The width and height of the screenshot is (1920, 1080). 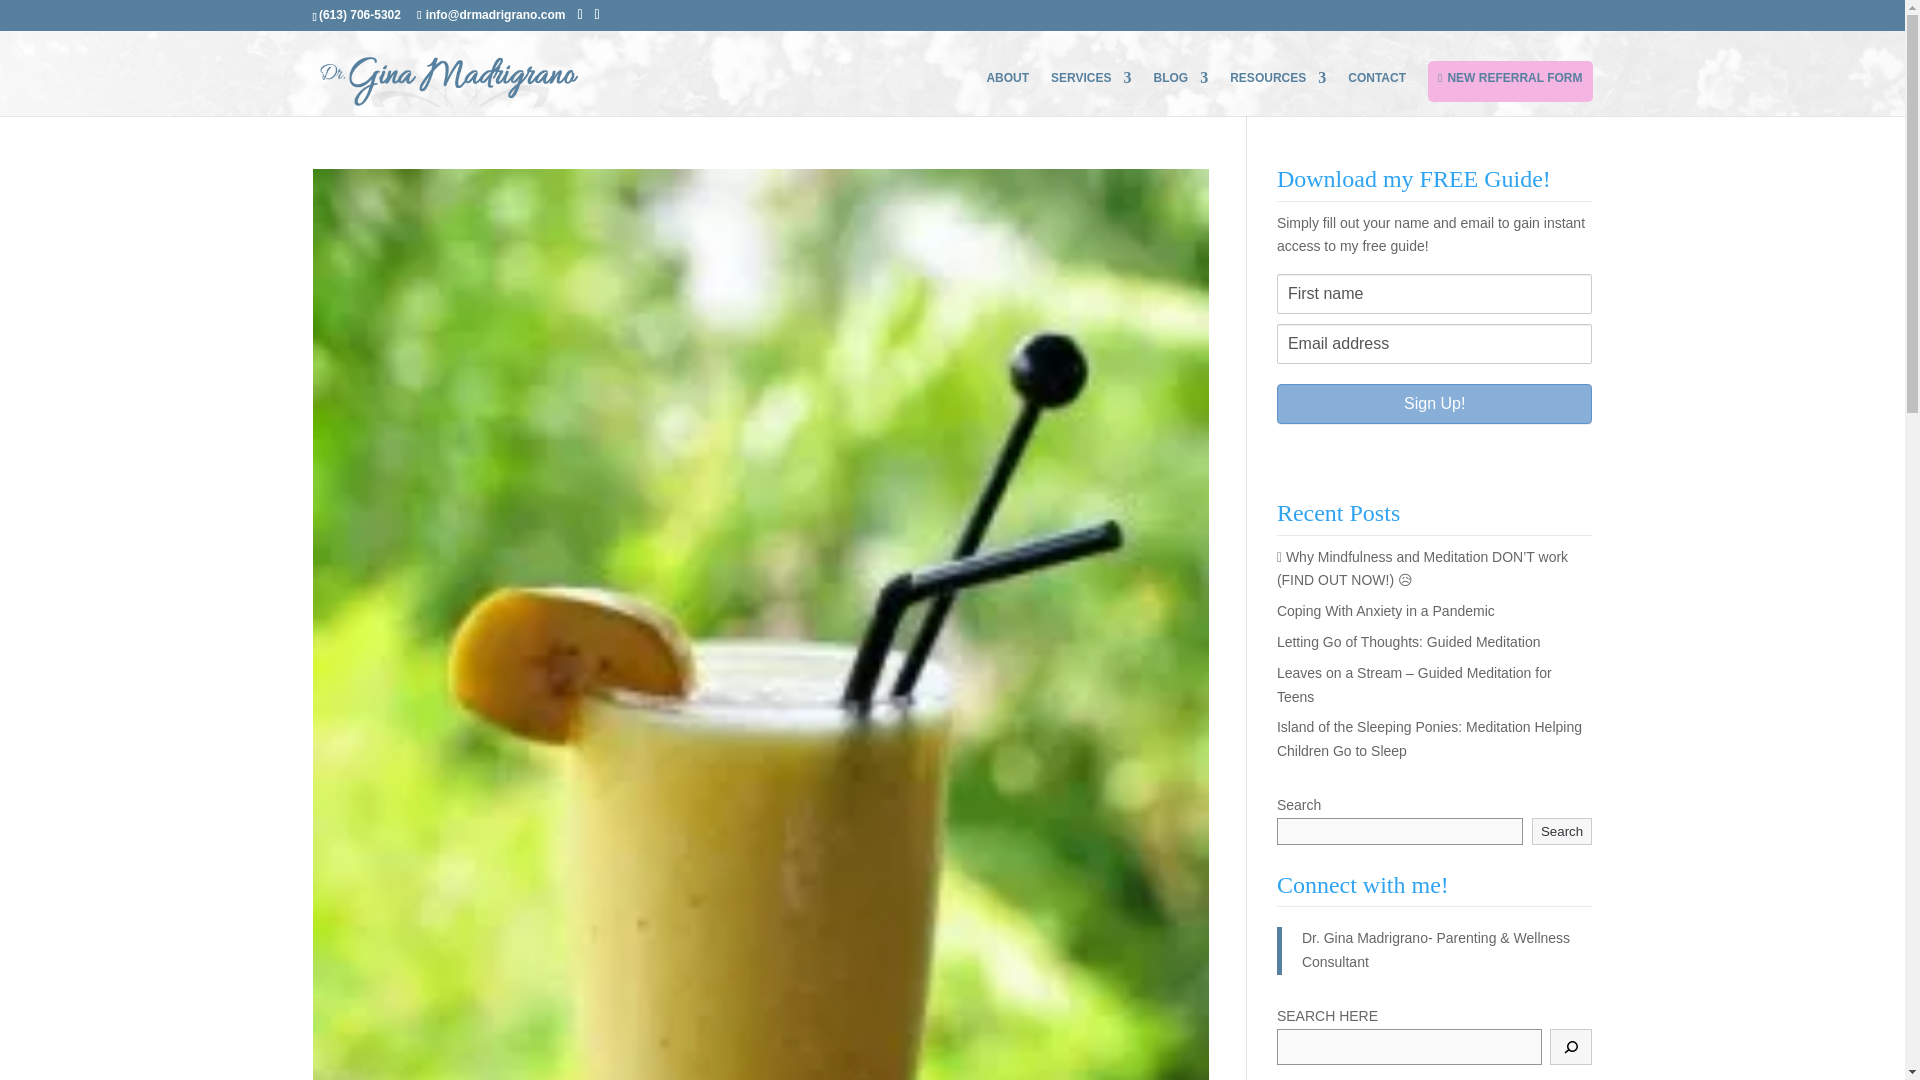 I want to click on Sign Up!, so click(x=1434, y=404).